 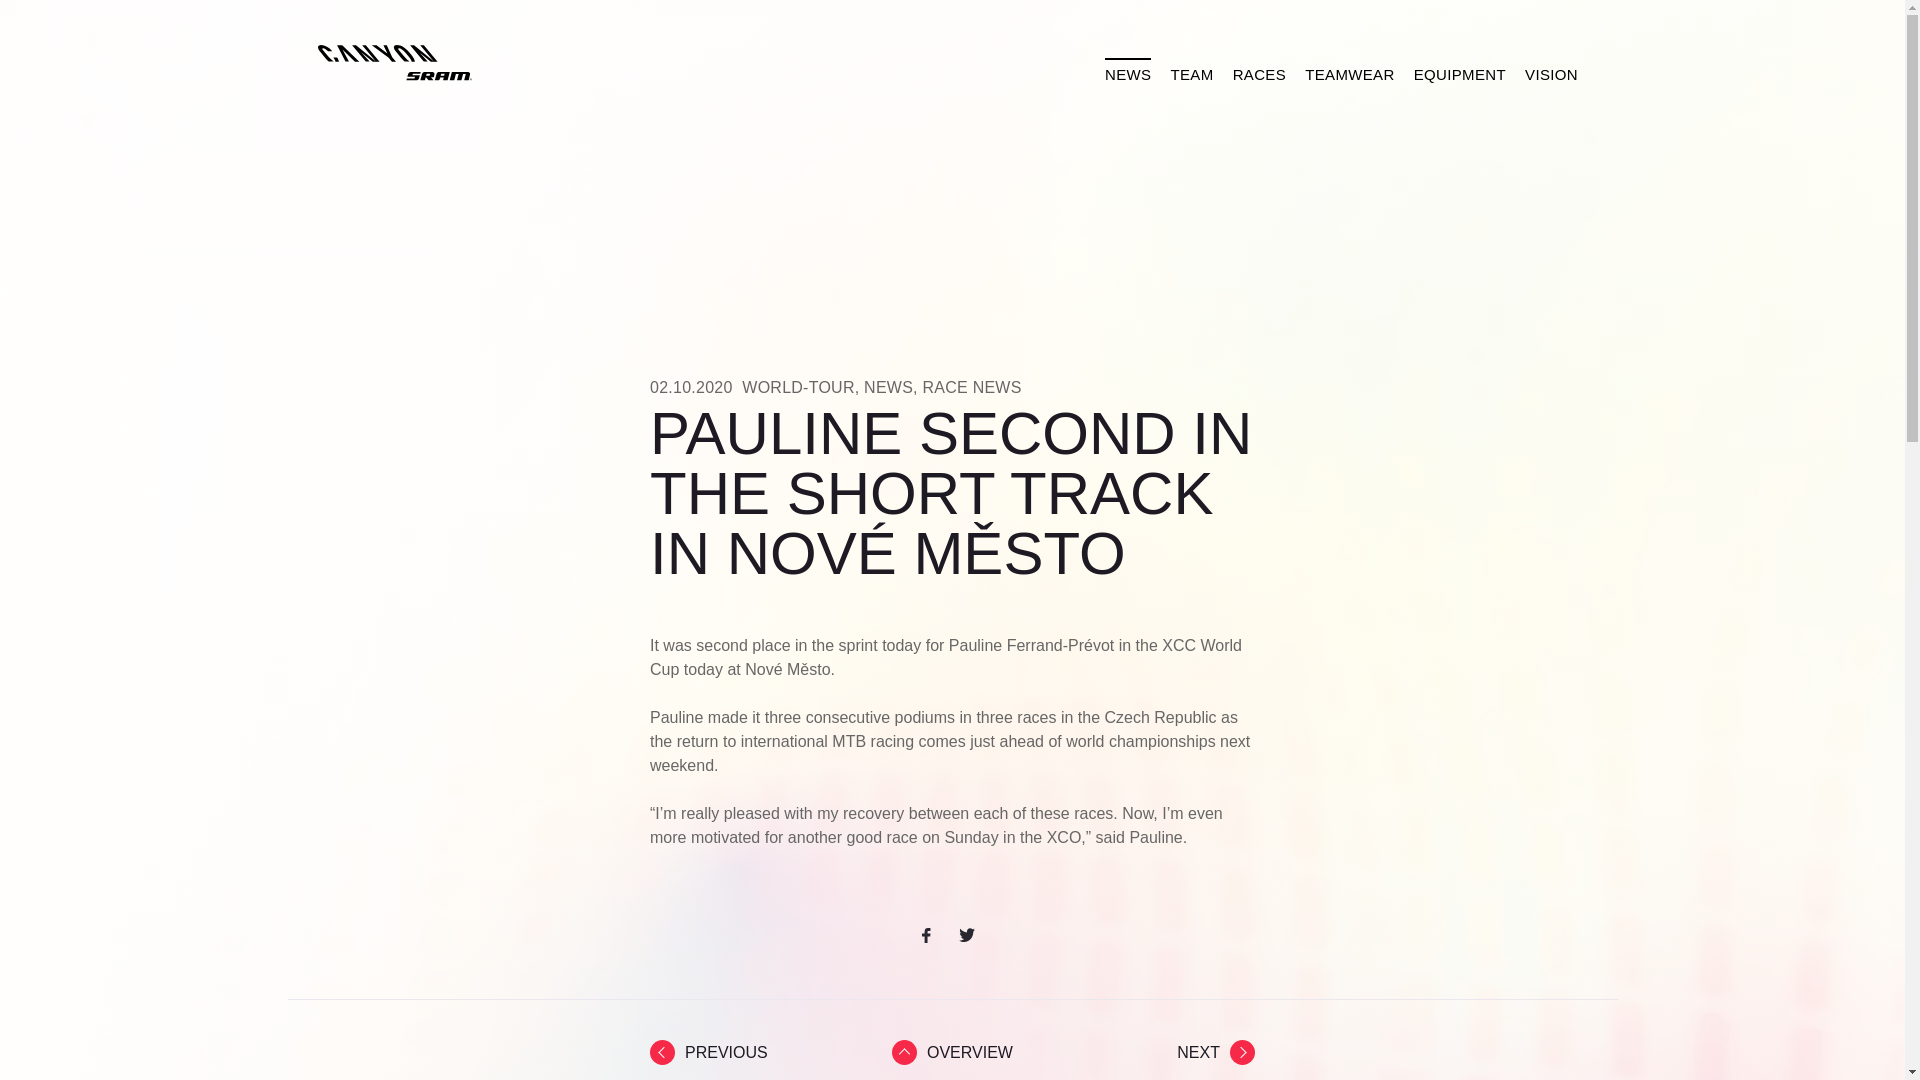 I want to click on PREVIOUS, so click(x=709, y=1052).